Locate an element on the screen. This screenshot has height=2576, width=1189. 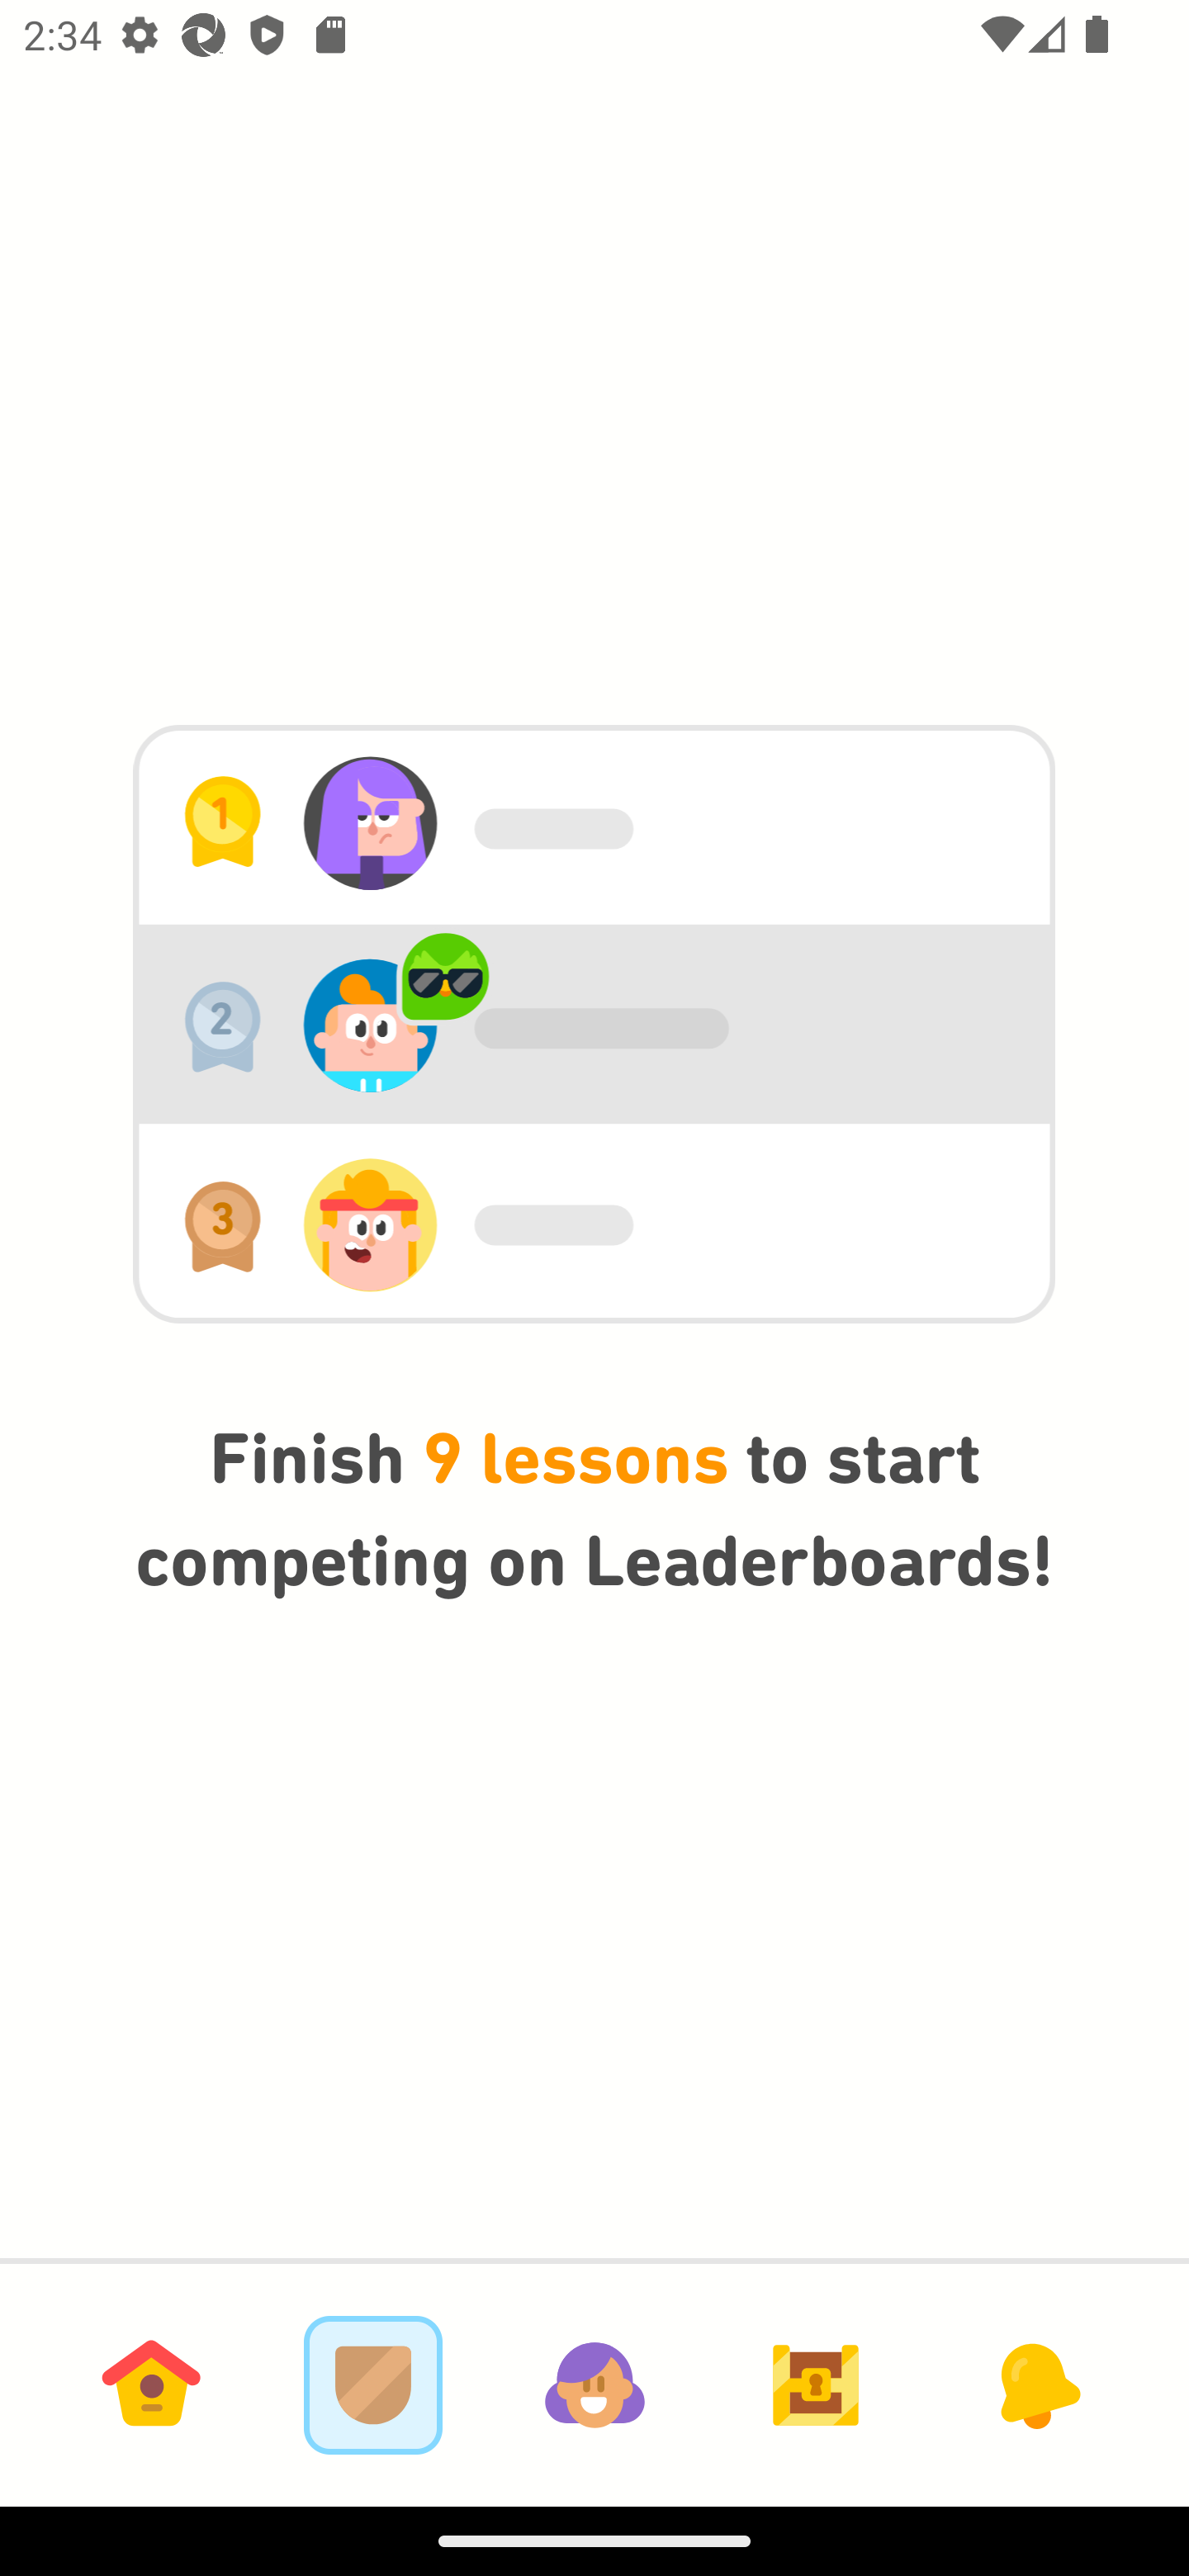
Leagues Tab is located at coordinates (373, 2384).